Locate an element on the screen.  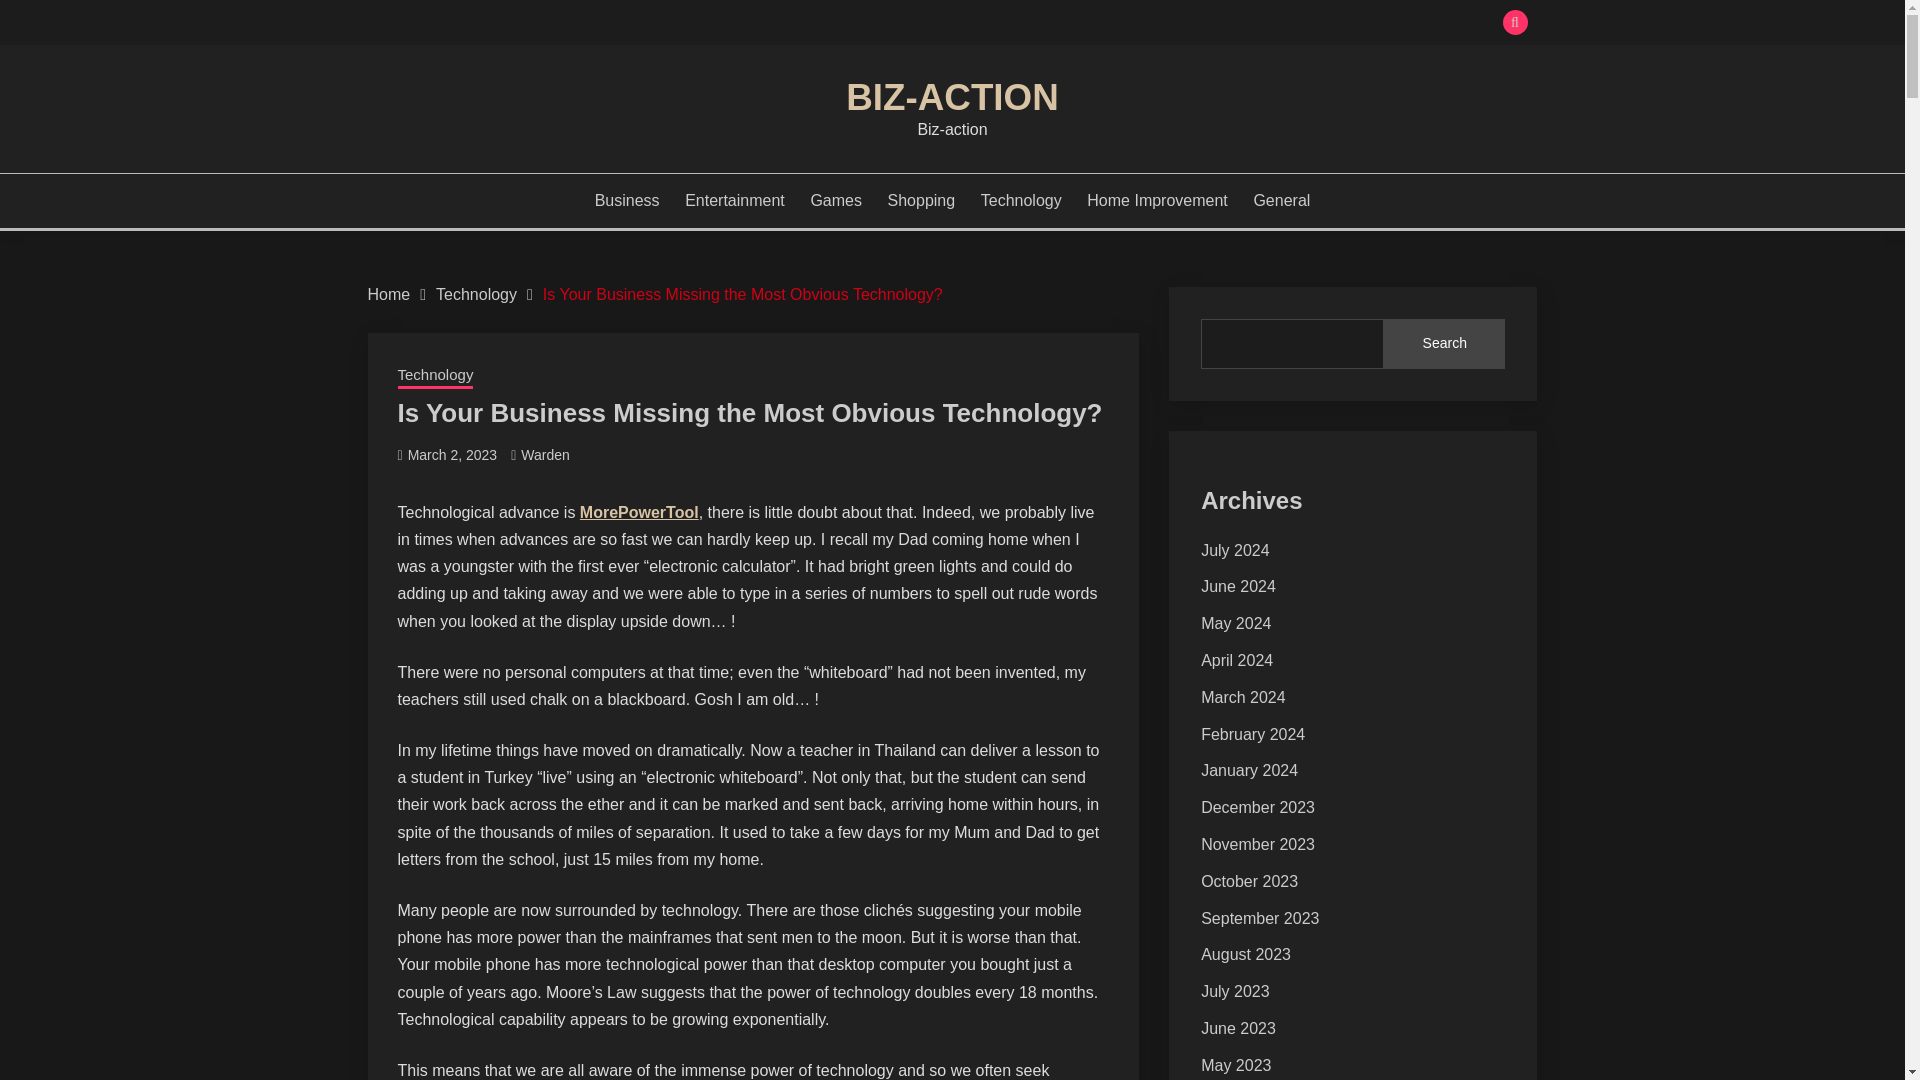
Technology is located at coordinates (1021, 200).